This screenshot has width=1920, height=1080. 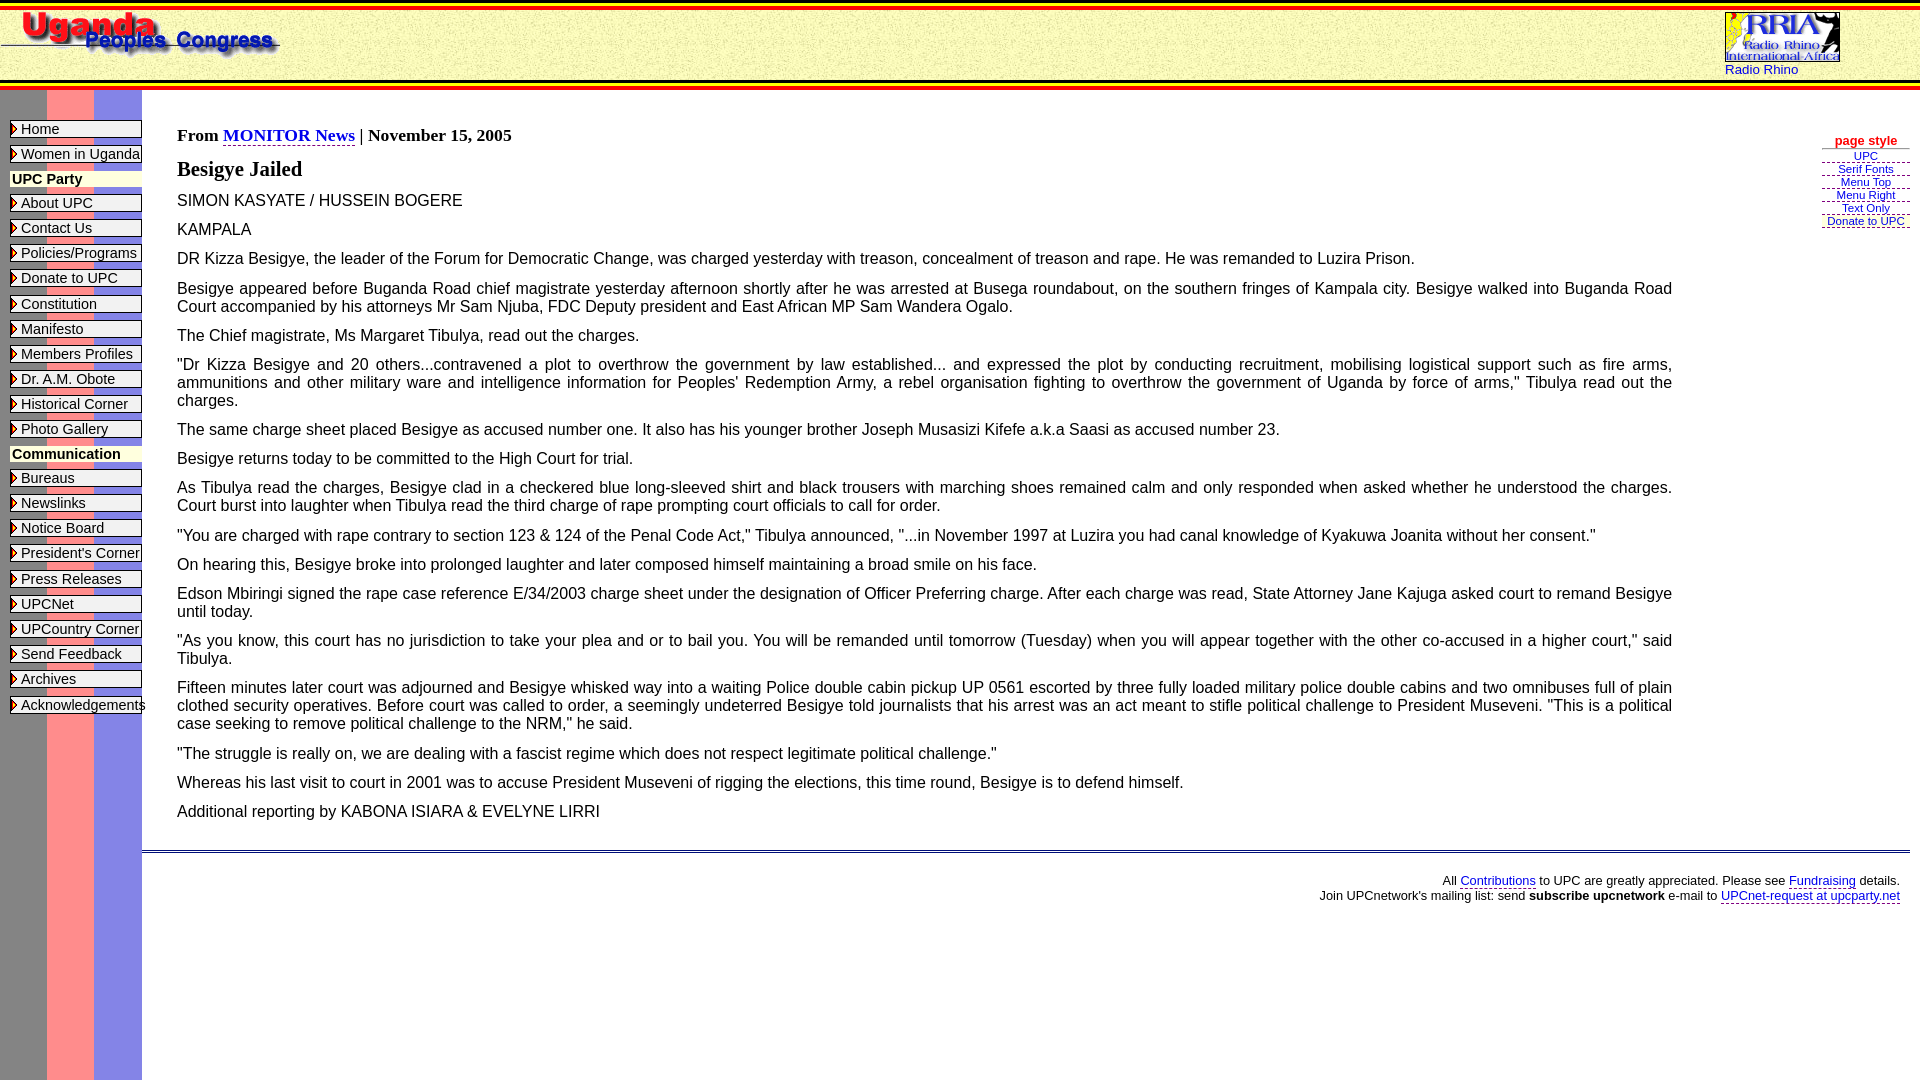 I want to click on UPCnet-request at upcparty.net, so click(x=1810, y=895).